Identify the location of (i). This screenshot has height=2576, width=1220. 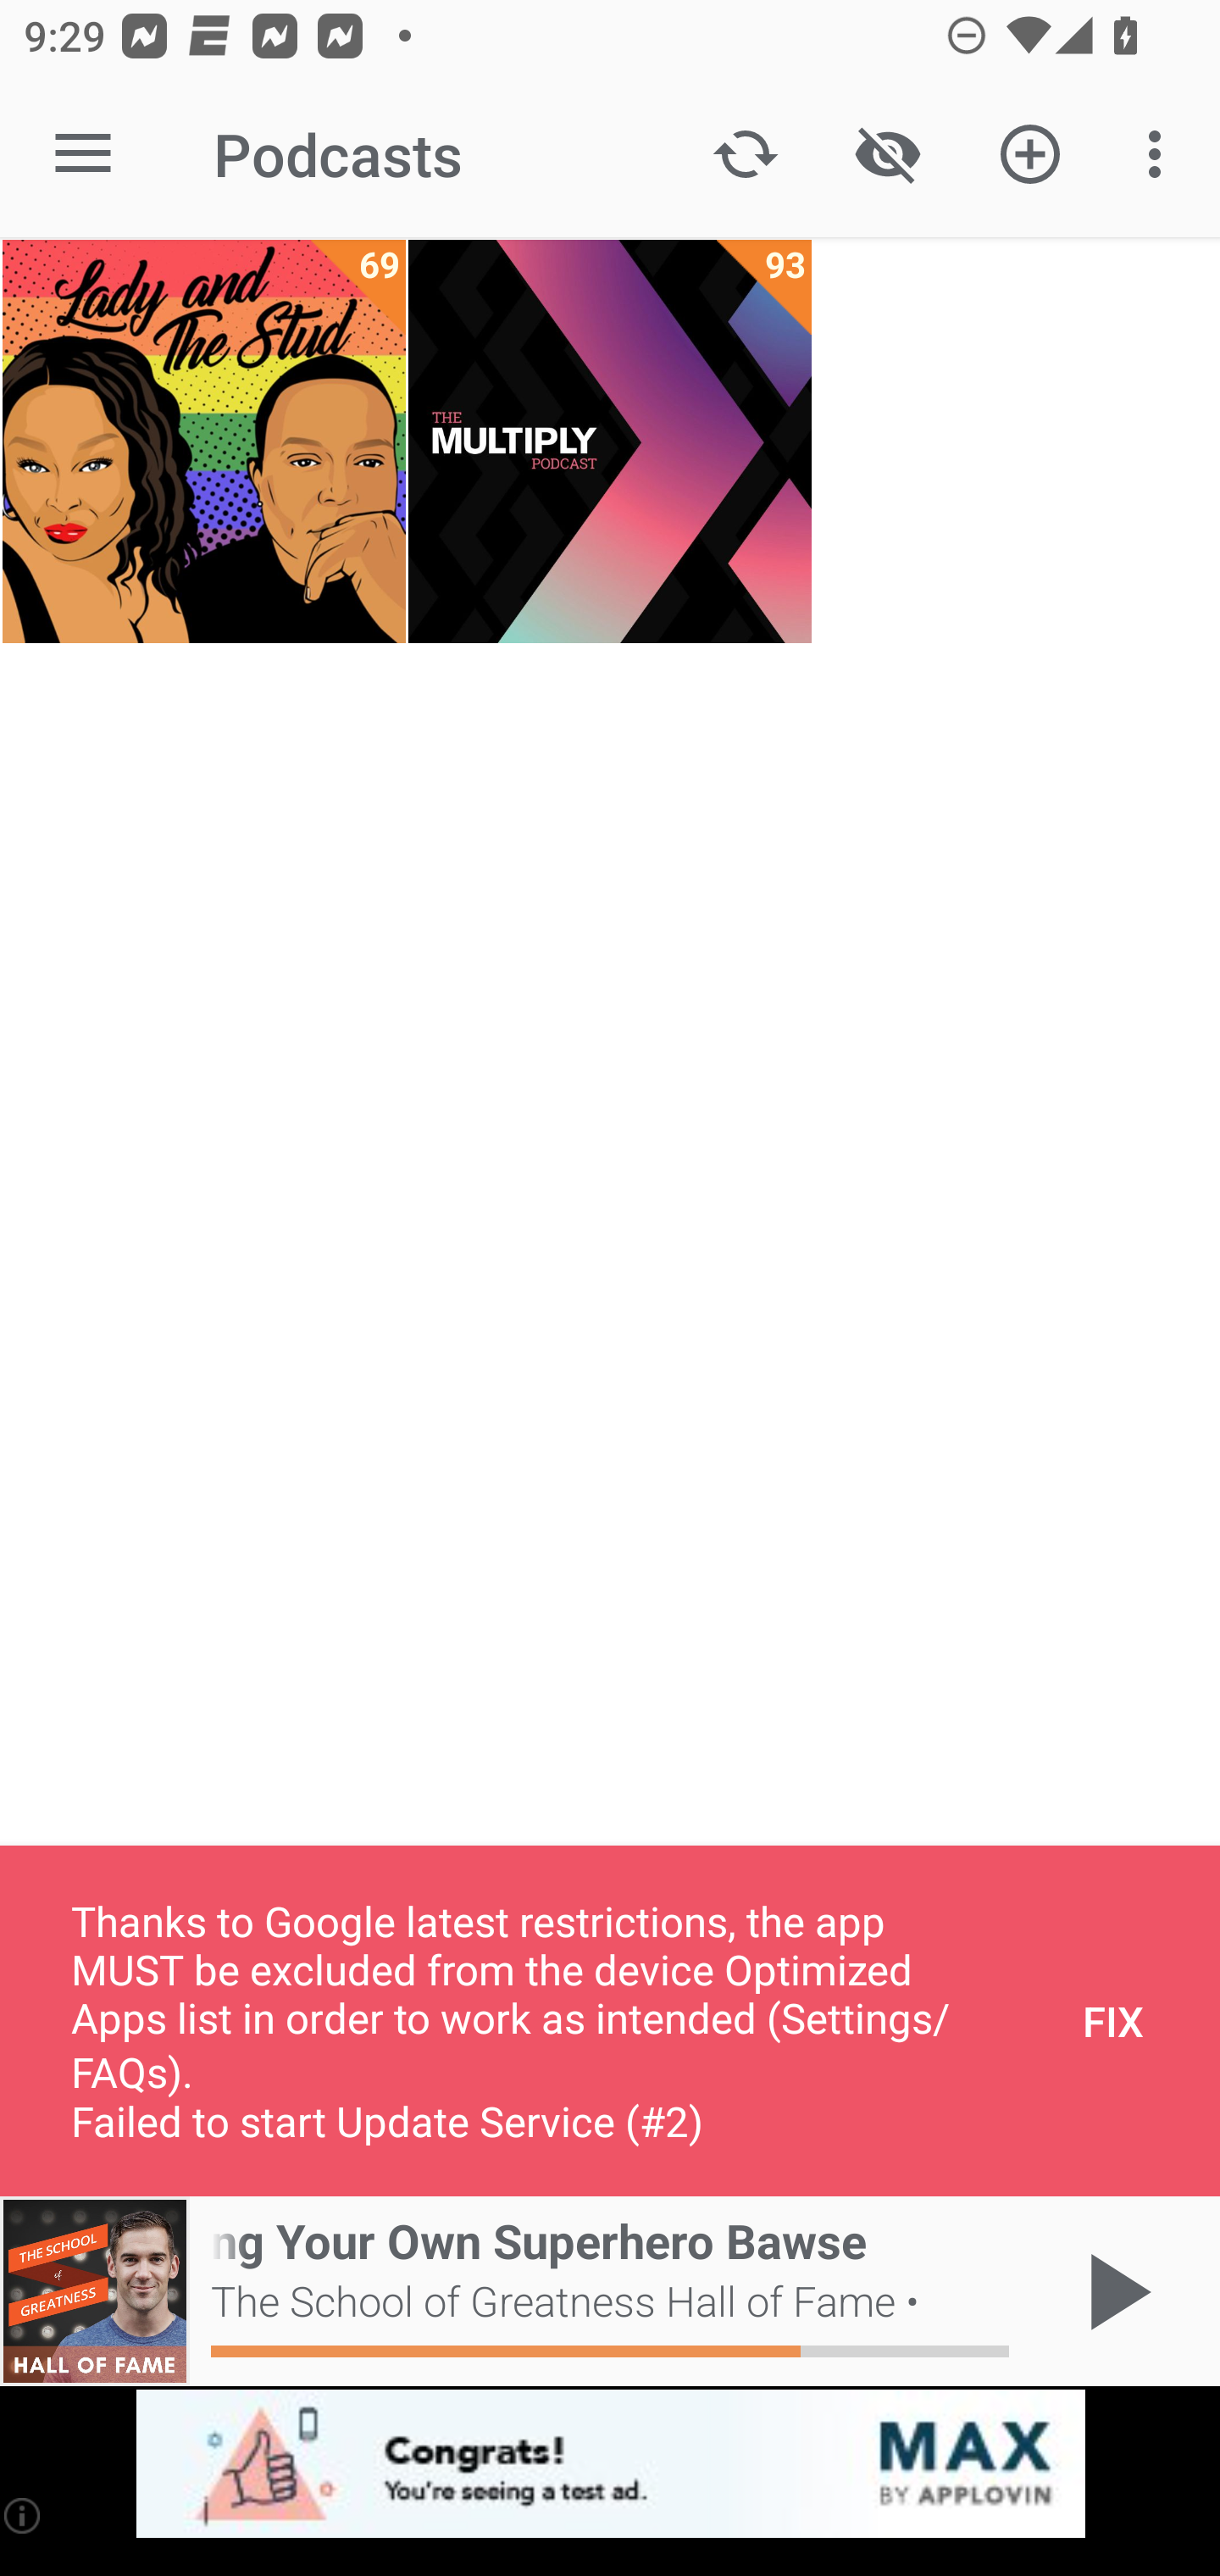
(24, 2515).